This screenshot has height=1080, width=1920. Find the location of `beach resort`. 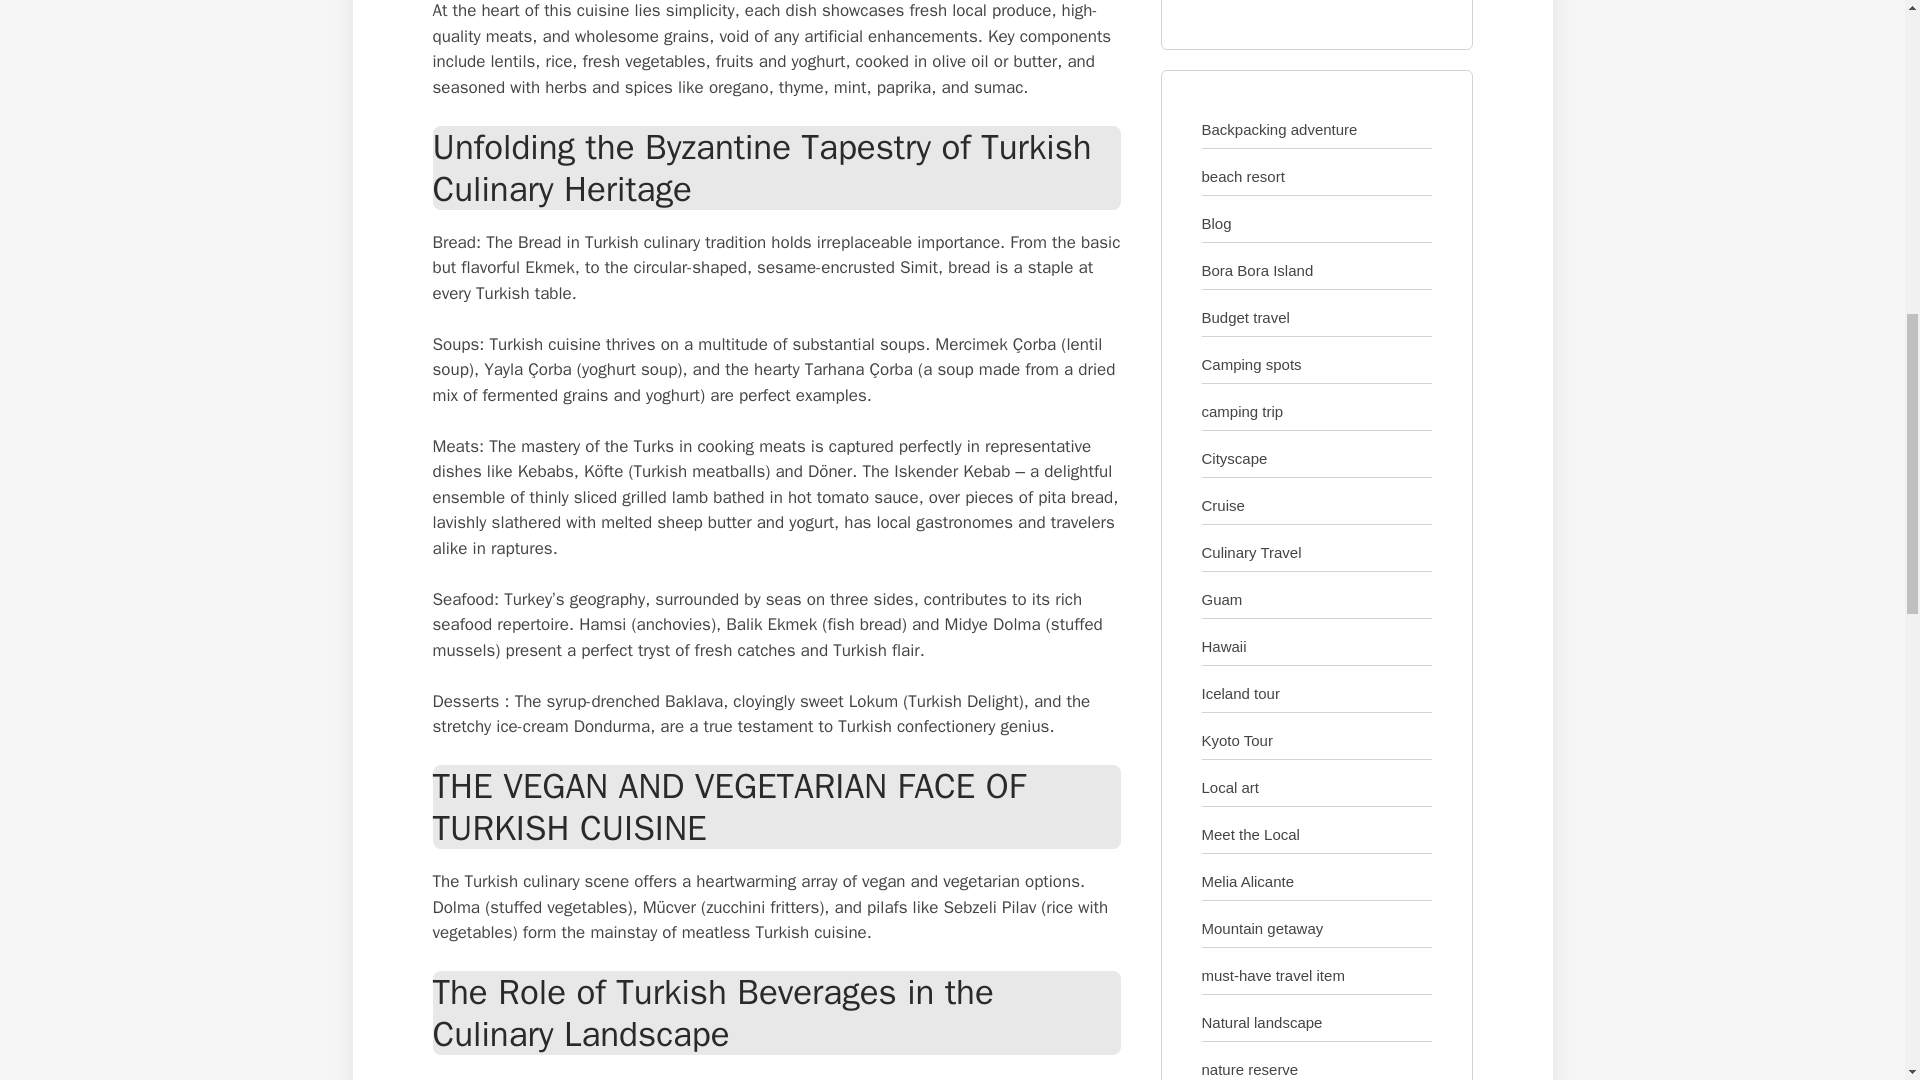

beach resort is located at coordinates (1242, 176).